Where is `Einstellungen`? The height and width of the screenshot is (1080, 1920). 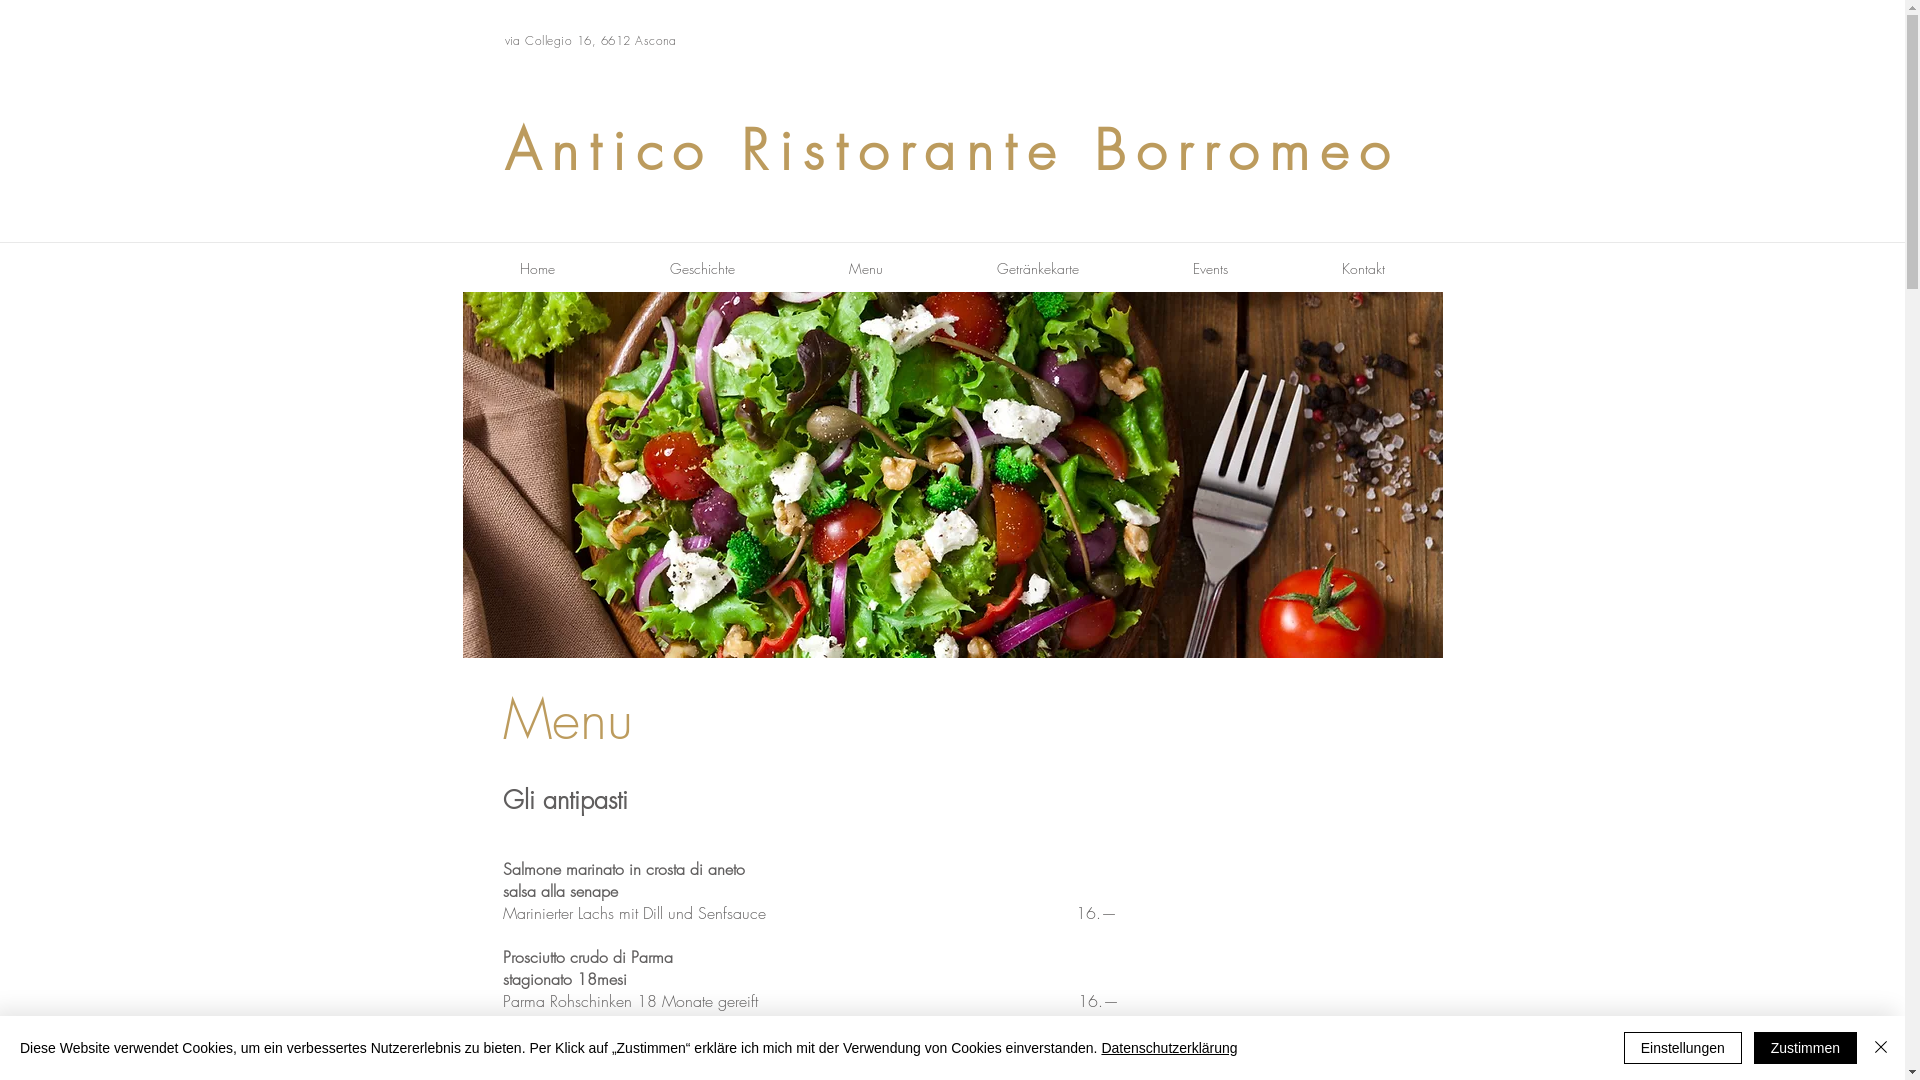 Einstellungen is located at coordinates (1683, 1048).